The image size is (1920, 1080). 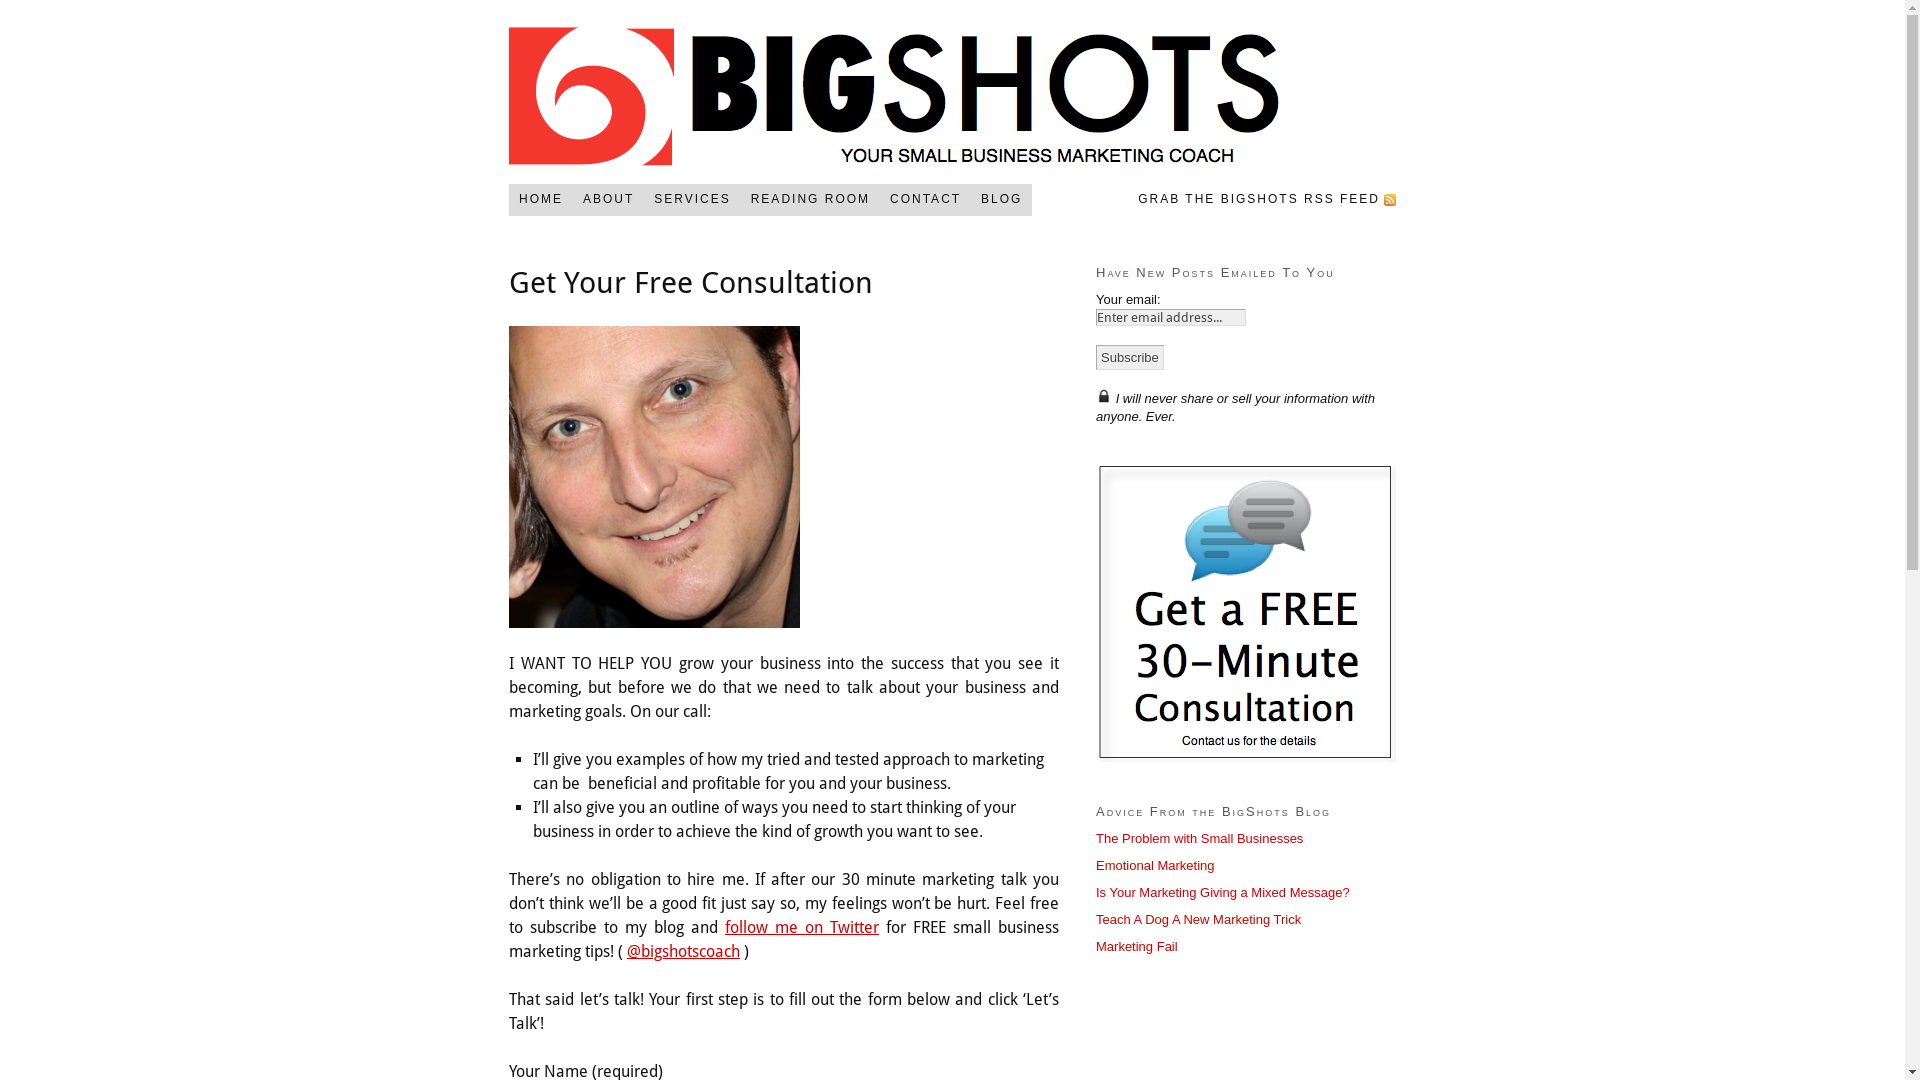 I want to click on GRAB THE BIGSHOTS RSS FEED, so click(x=1262, y=200).